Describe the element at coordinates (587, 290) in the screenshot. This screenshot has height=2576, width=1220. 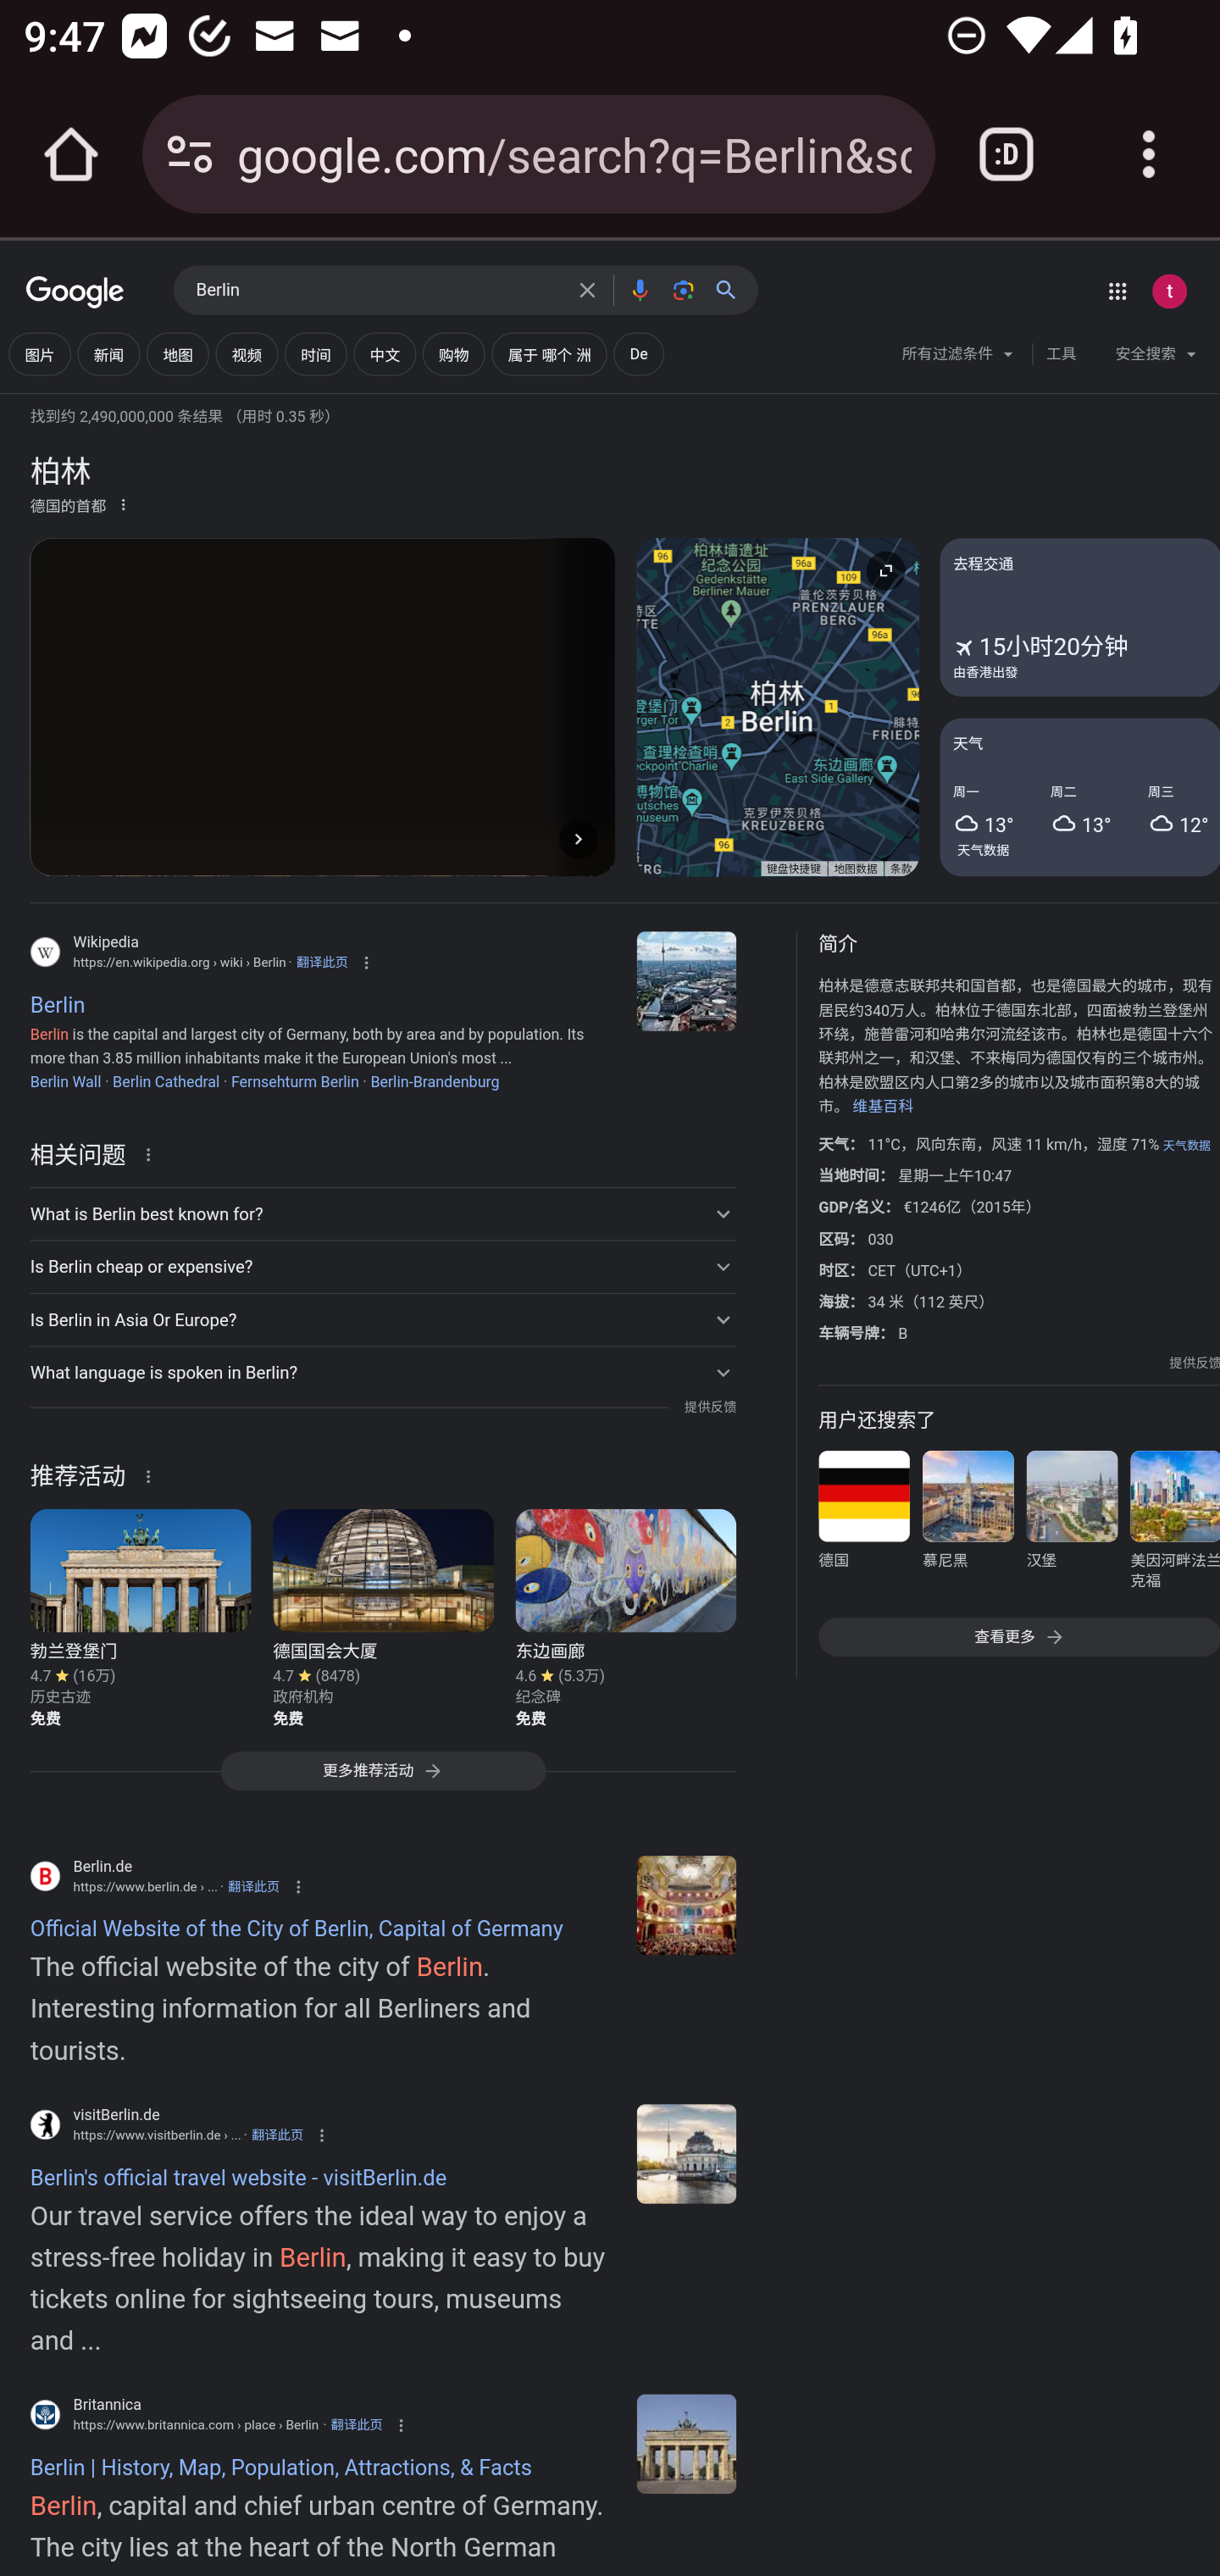
I see `清除` at that location.